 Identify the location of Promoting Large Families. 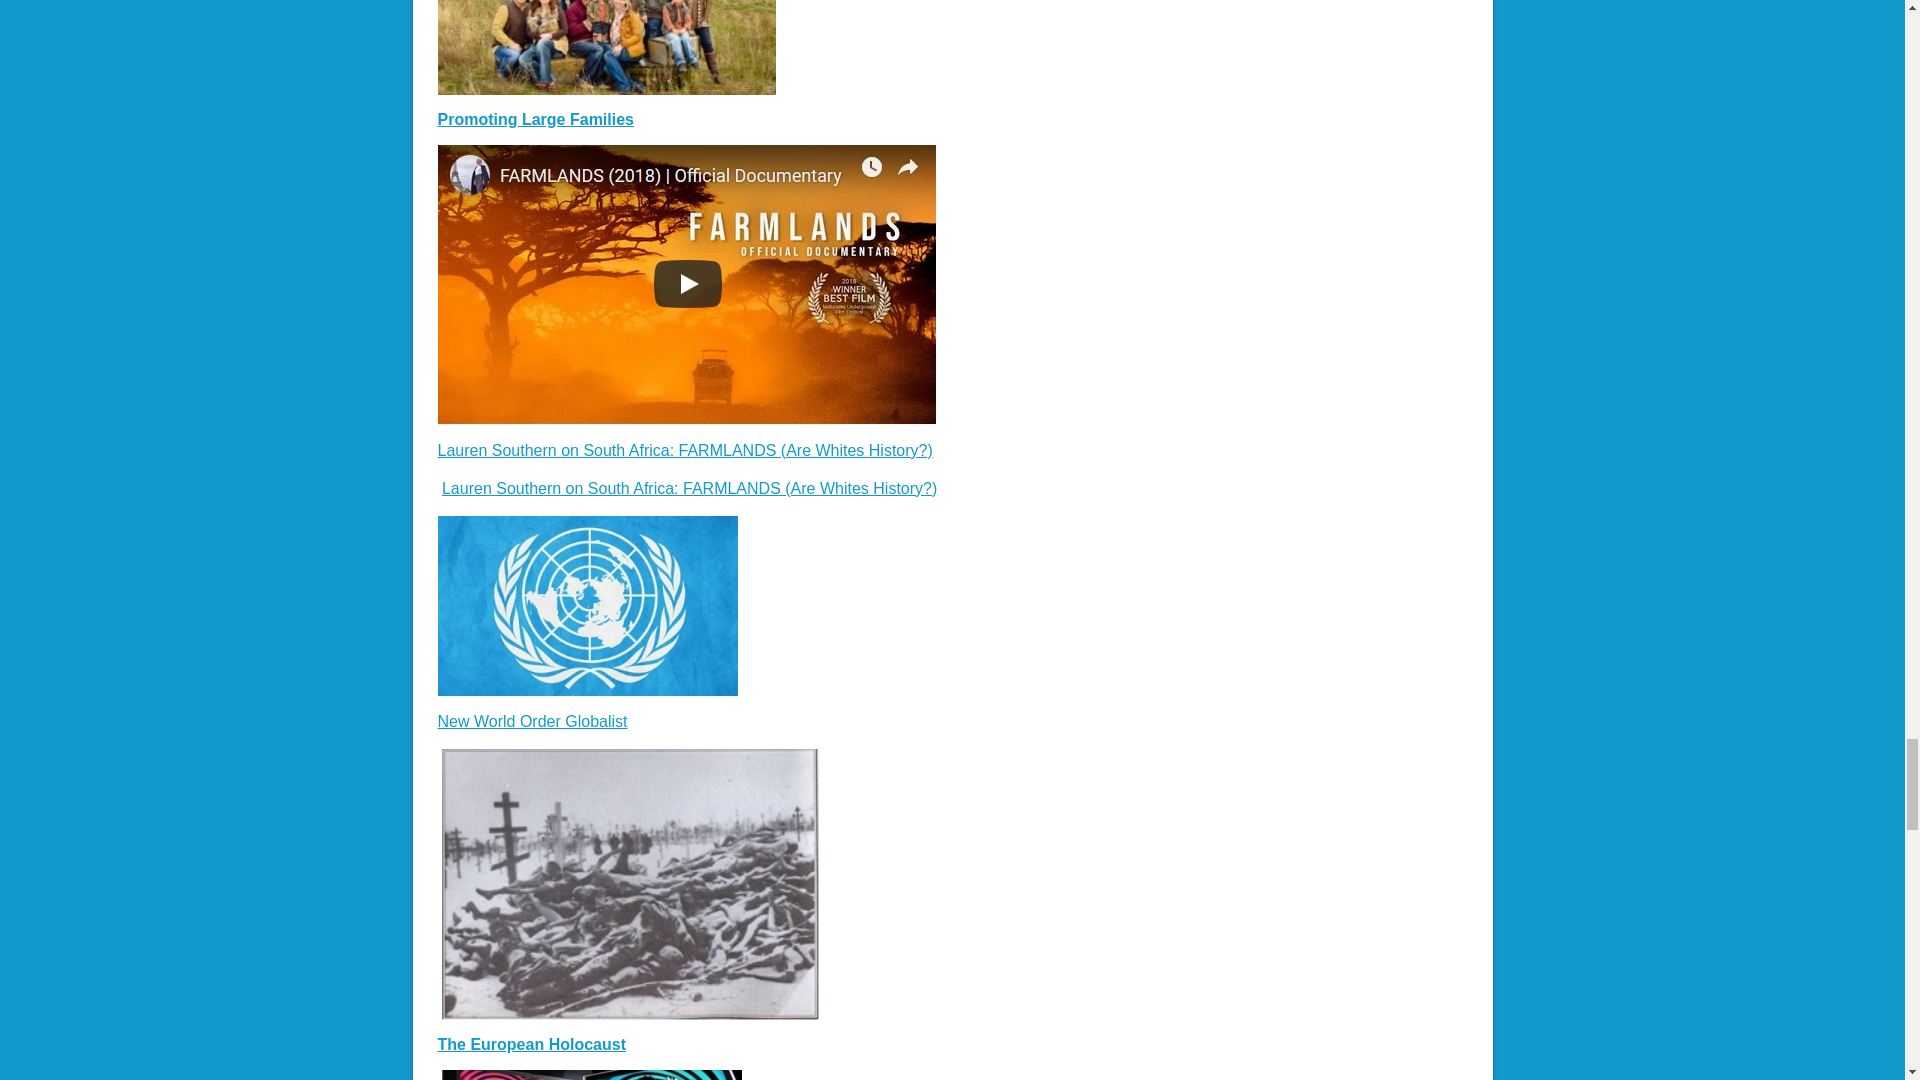
(535, 120).